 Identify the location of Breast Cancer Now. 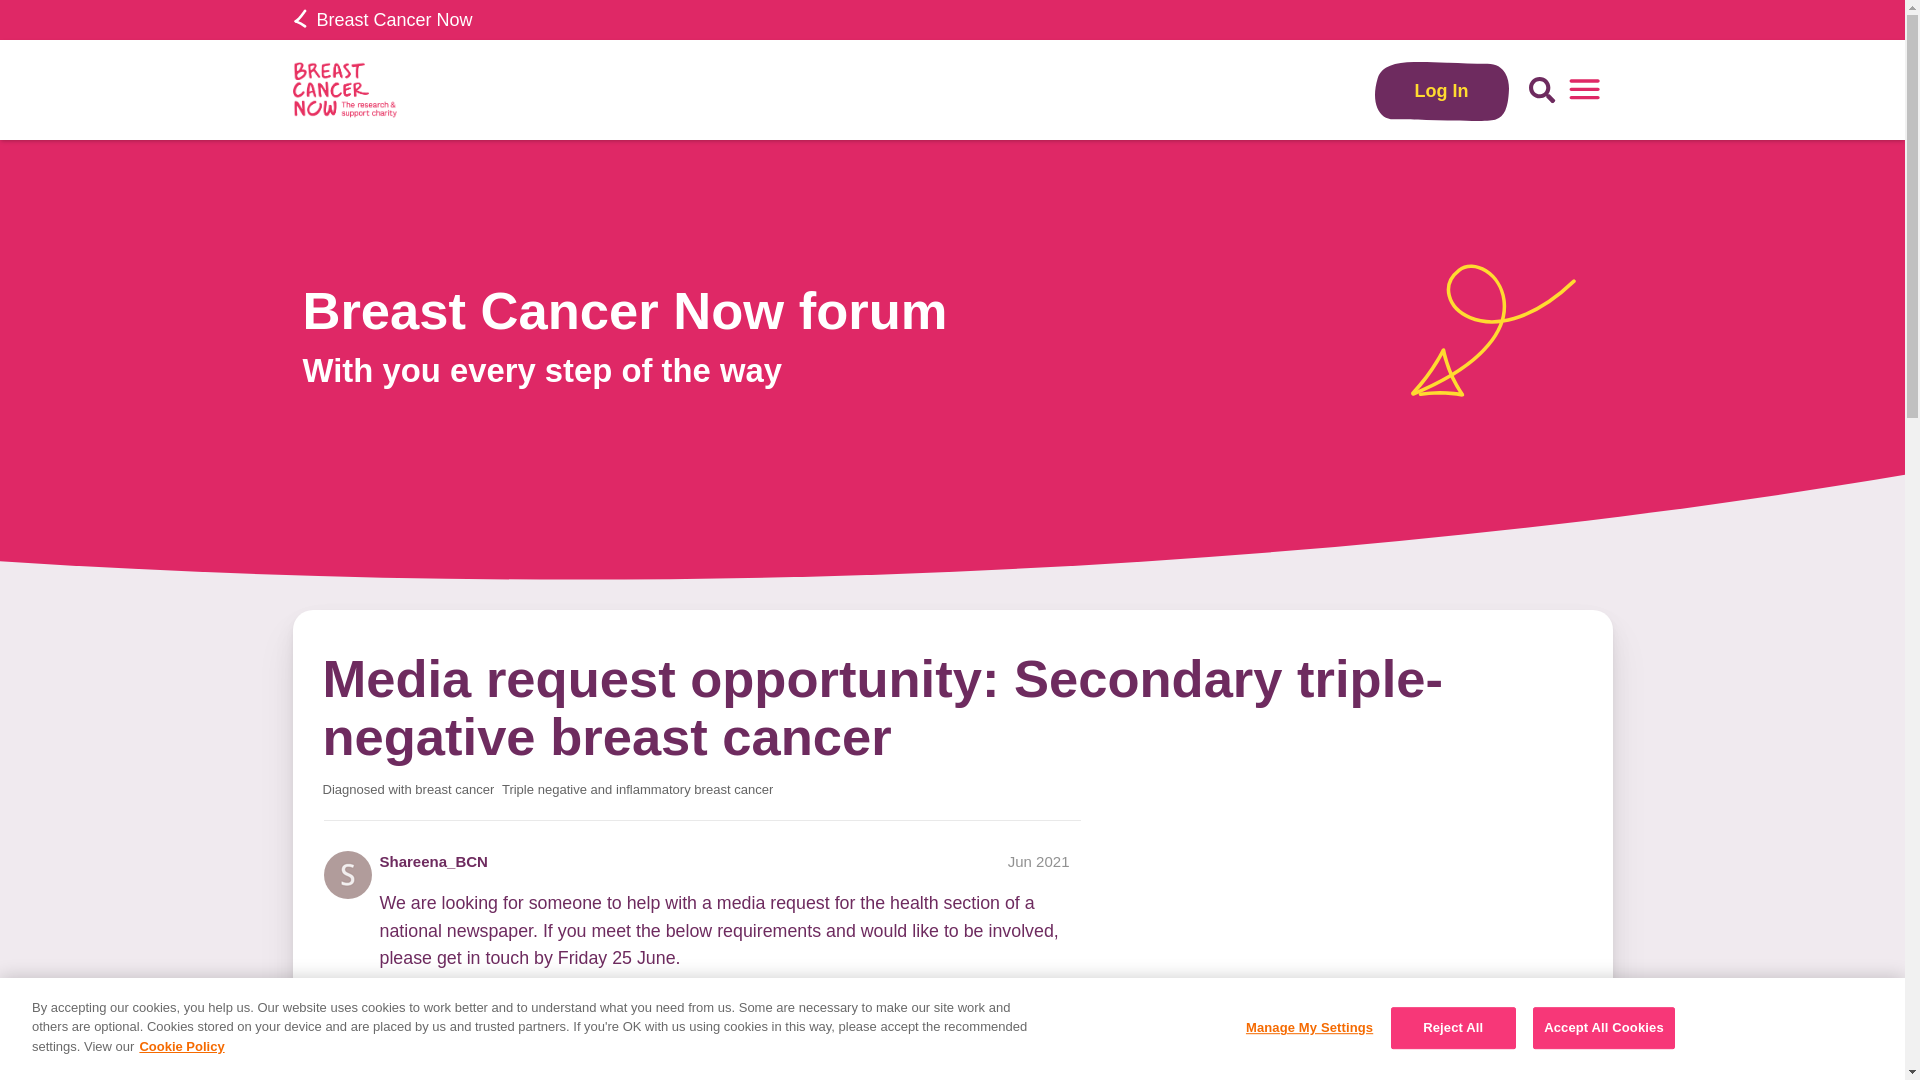
(382, 20).